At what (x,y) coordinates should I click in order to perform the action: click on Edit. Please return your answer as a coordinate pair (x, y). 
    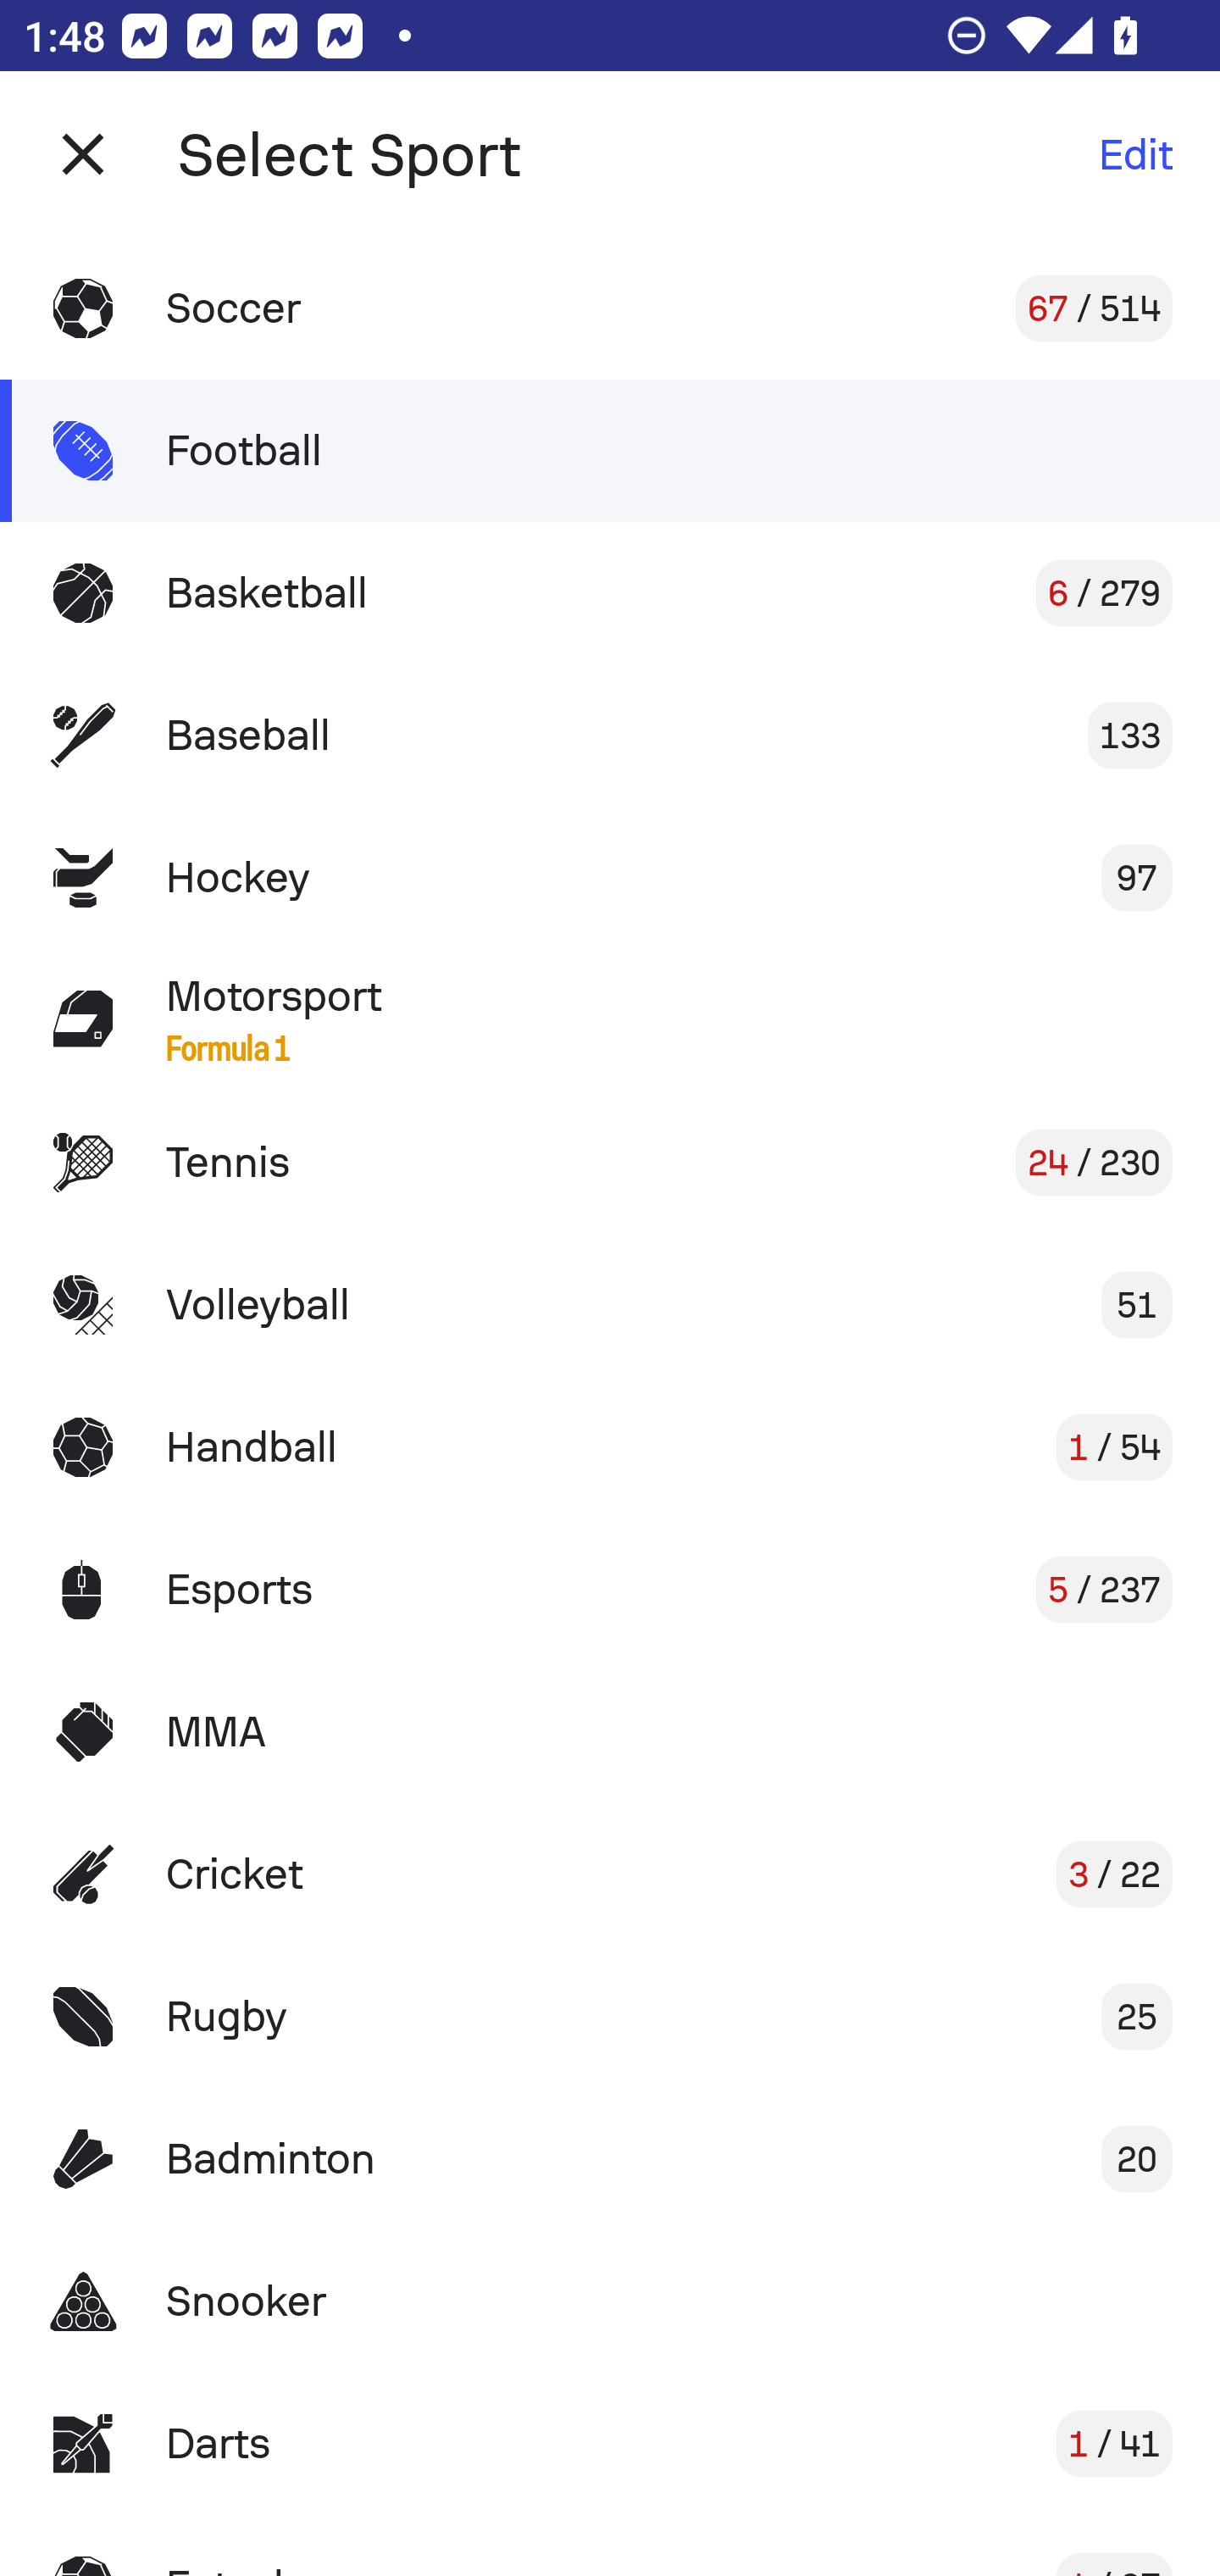
    Looking at the image, I should click on (1135, 154).